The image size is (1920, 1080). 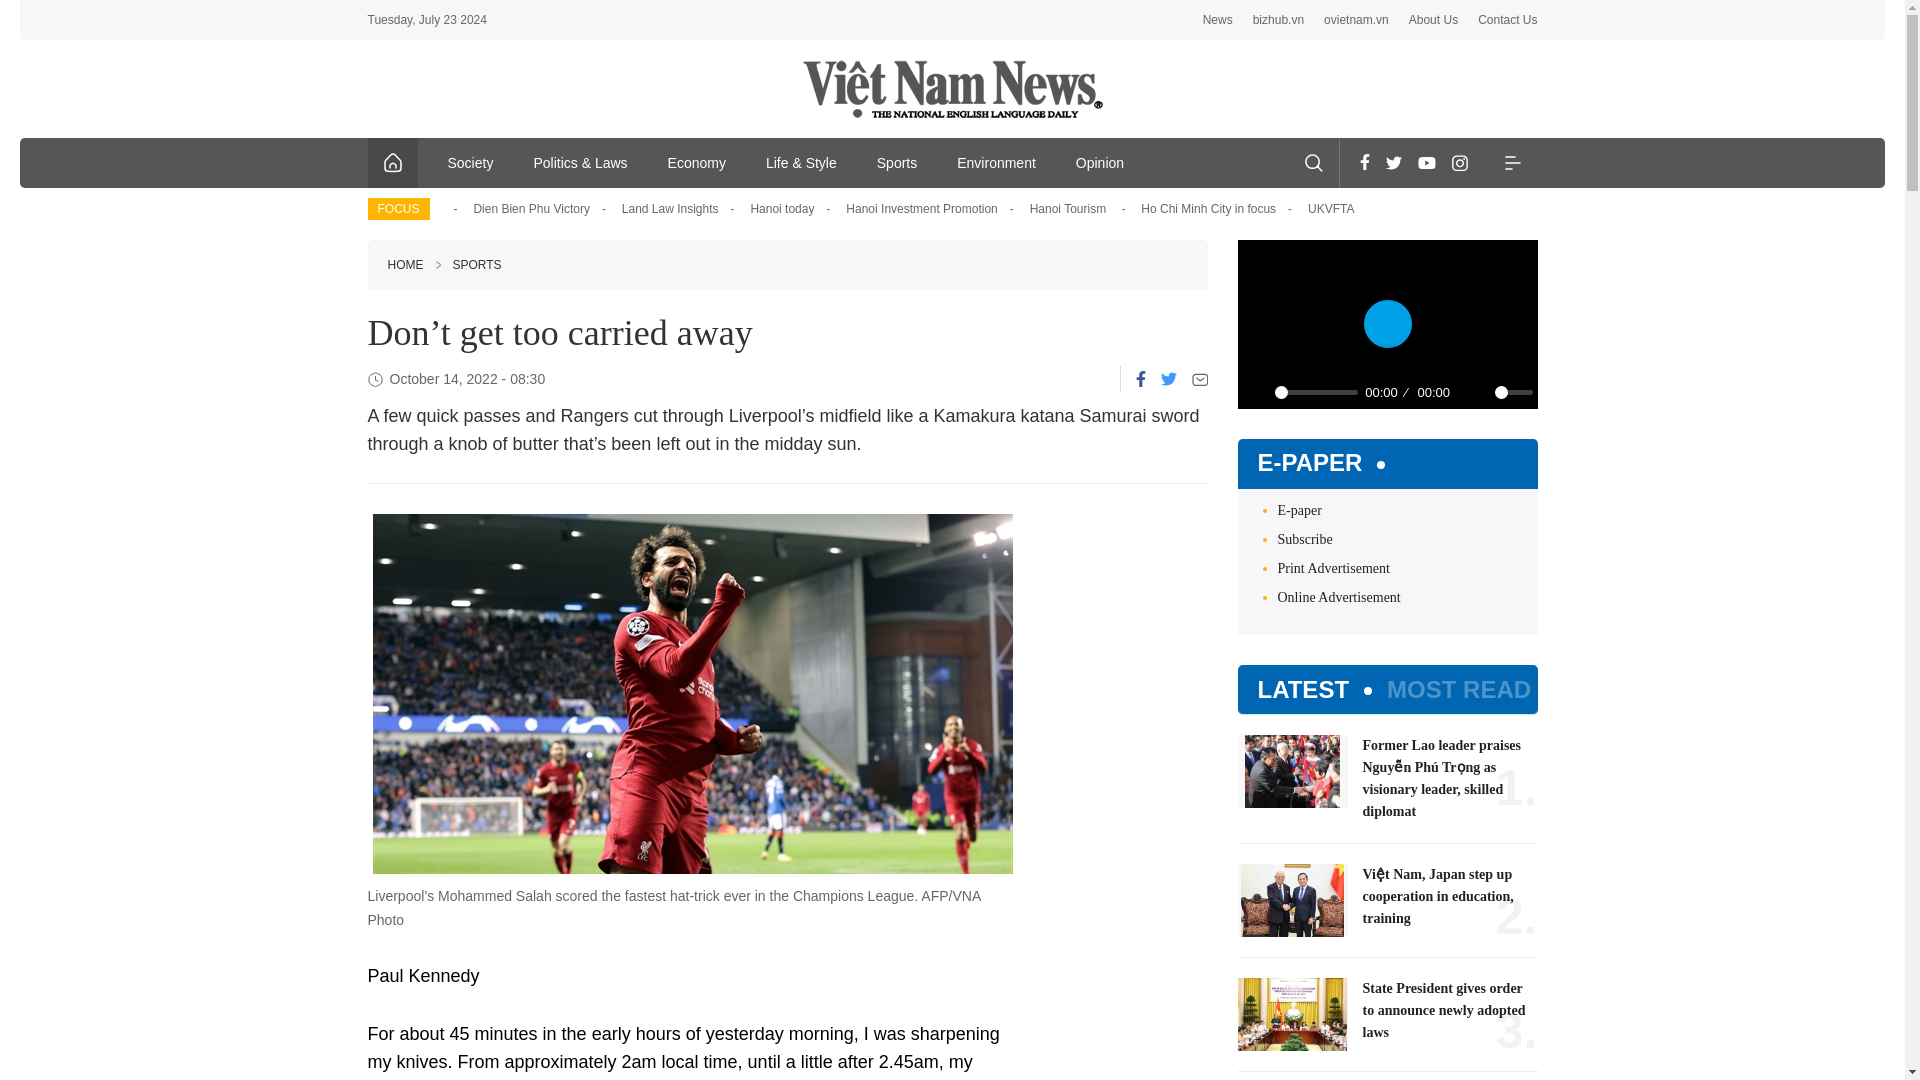 I want to click on Sports, so click(x=896, y=162).